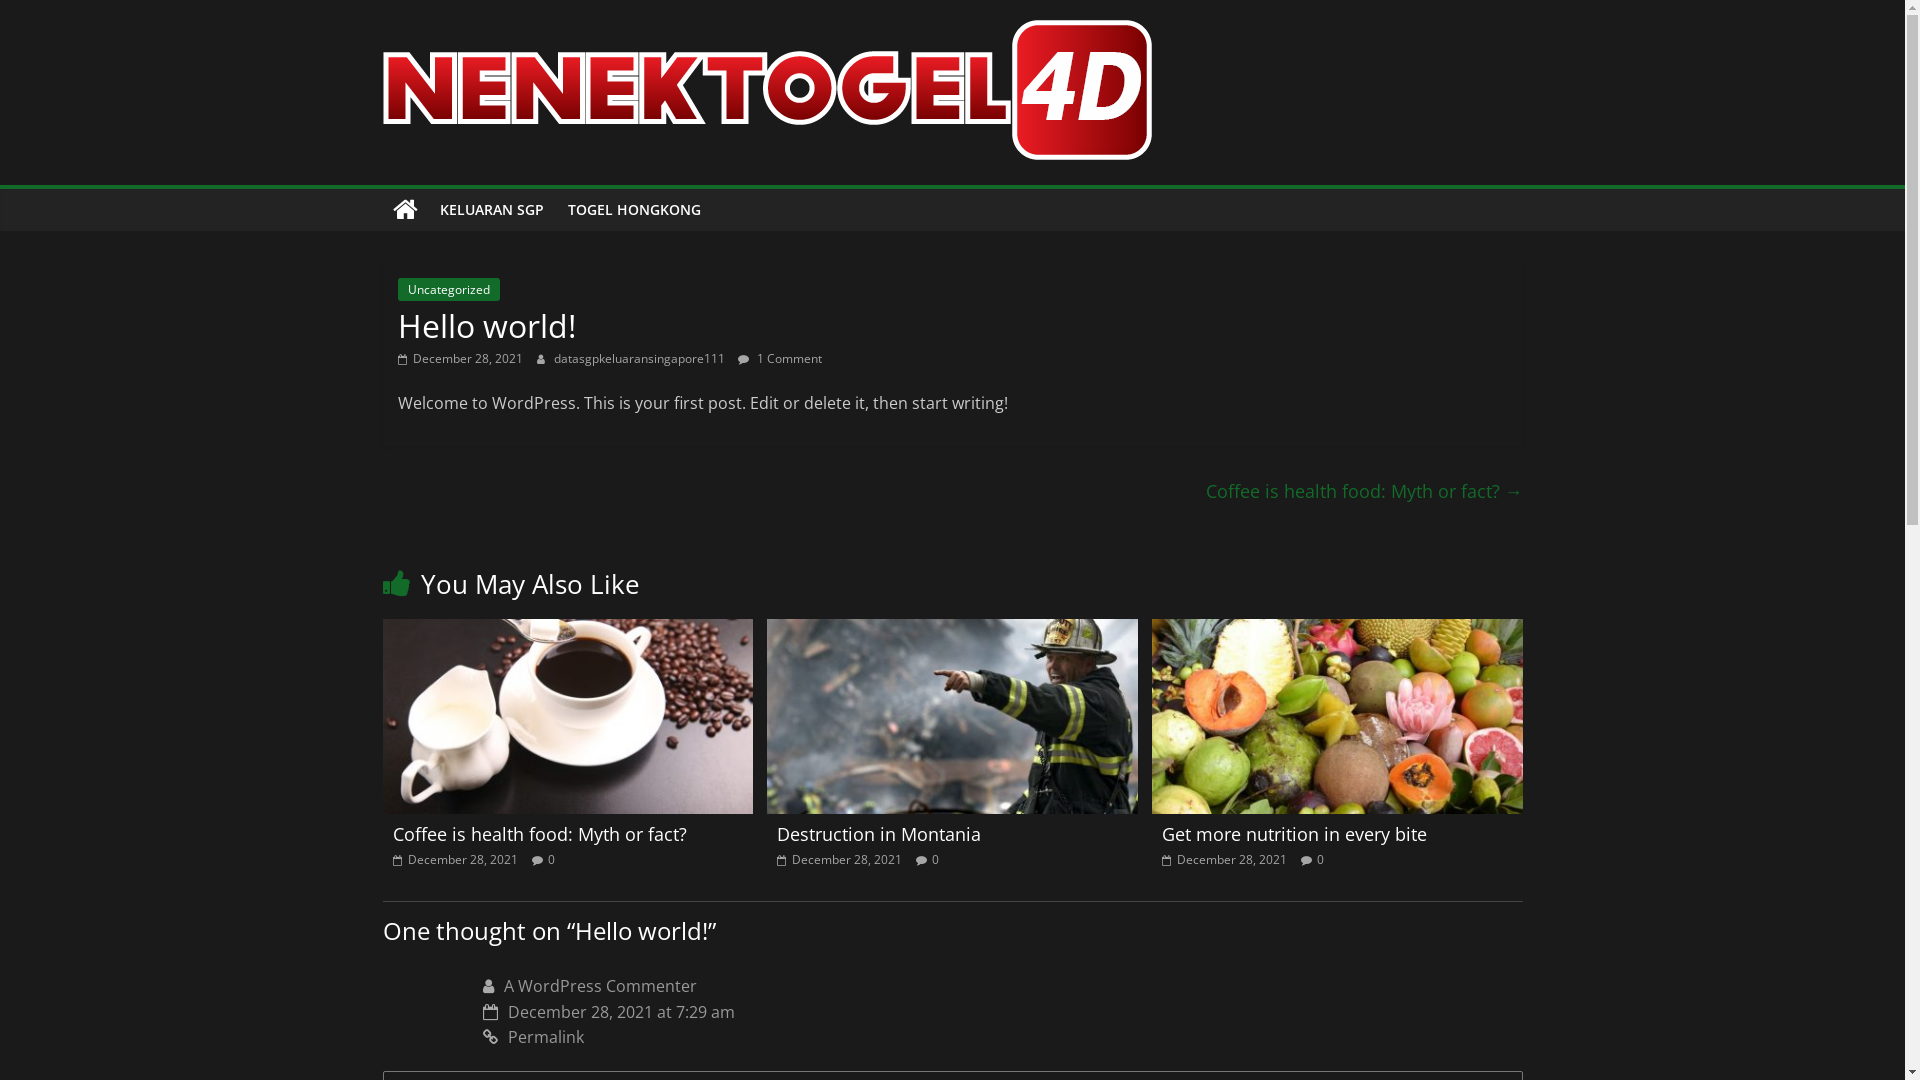 Image resolution: width=1920 pixels, height=1080 pixels. Describe the element at coordinates (634, 210) in the screenshot. I see `TOGEL HONGKONG` at that location.